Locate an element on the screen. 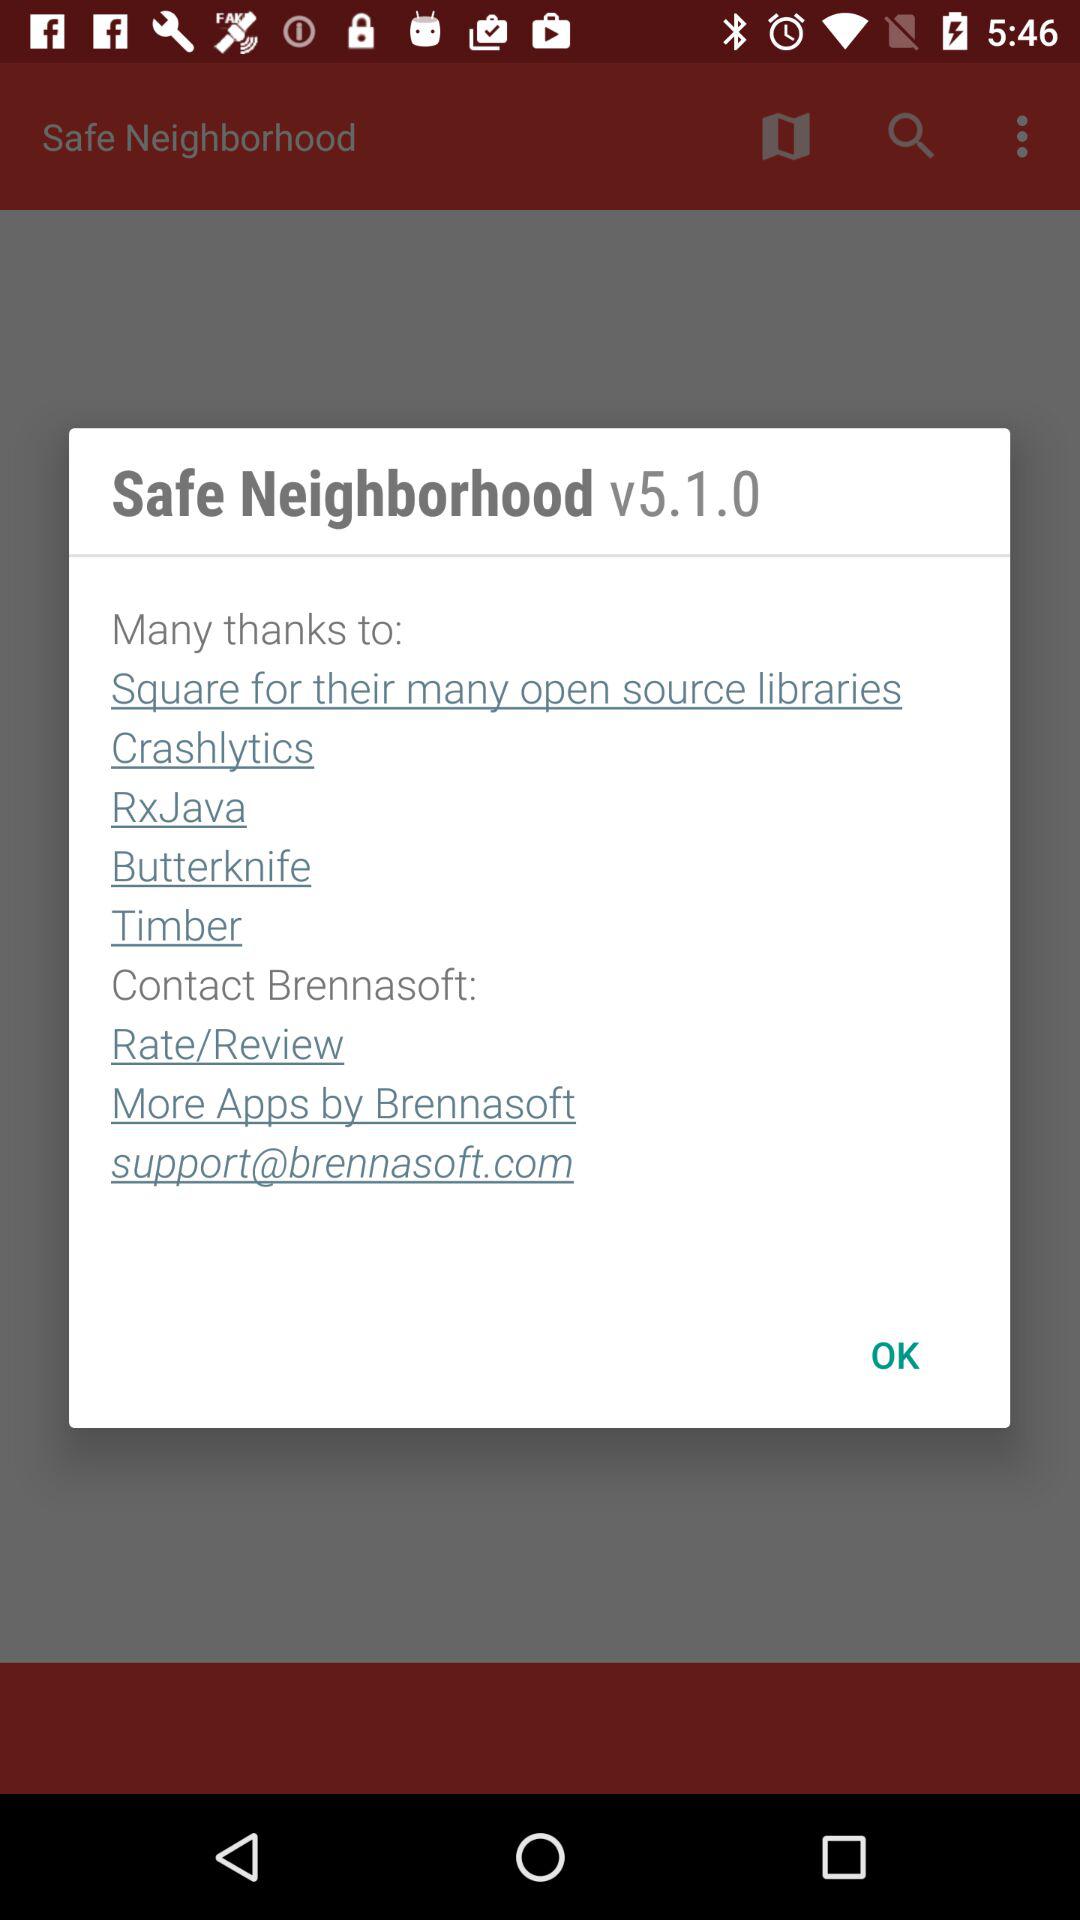 The width and height of the screenshot is (1080, 1920). select icon at the center is located at coordinates (540, 919).